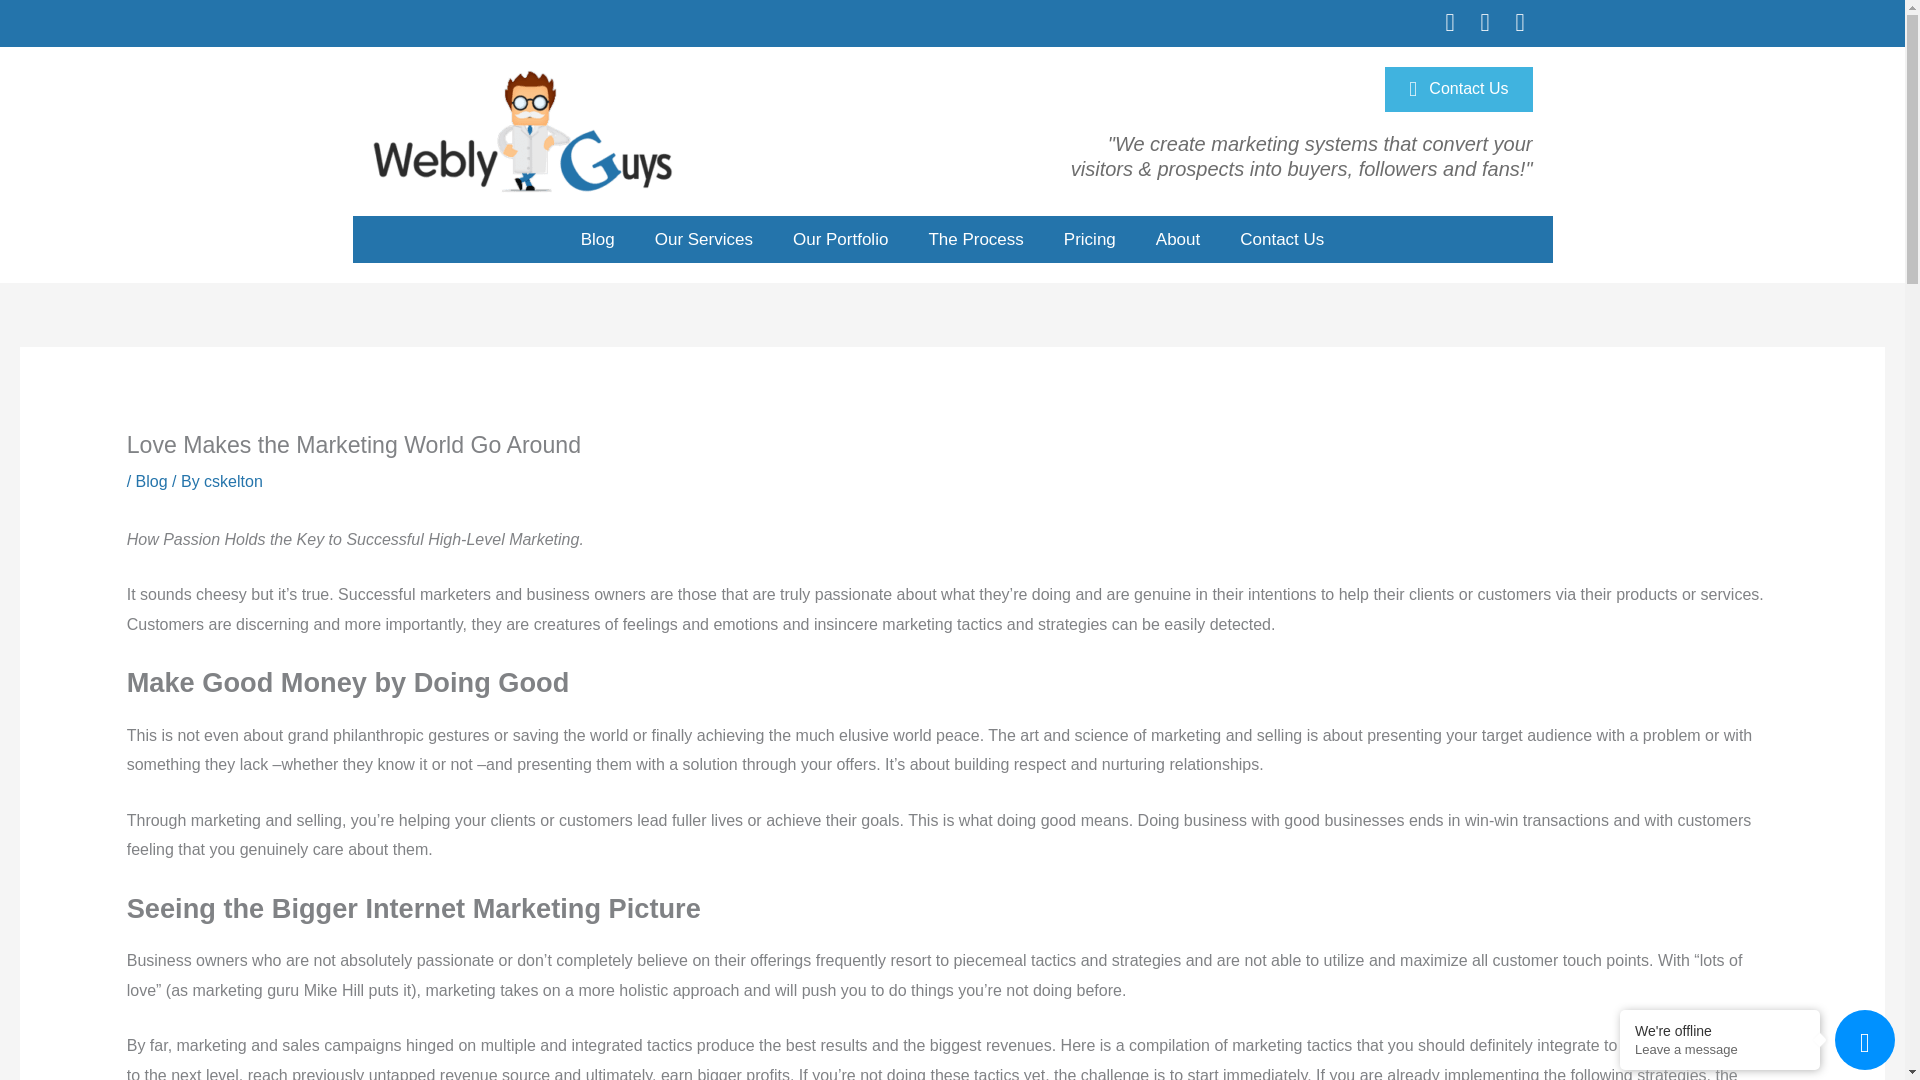  Describe the element at coordinates (1090, 240) in the screenshot. I see `Pricing` at that location.